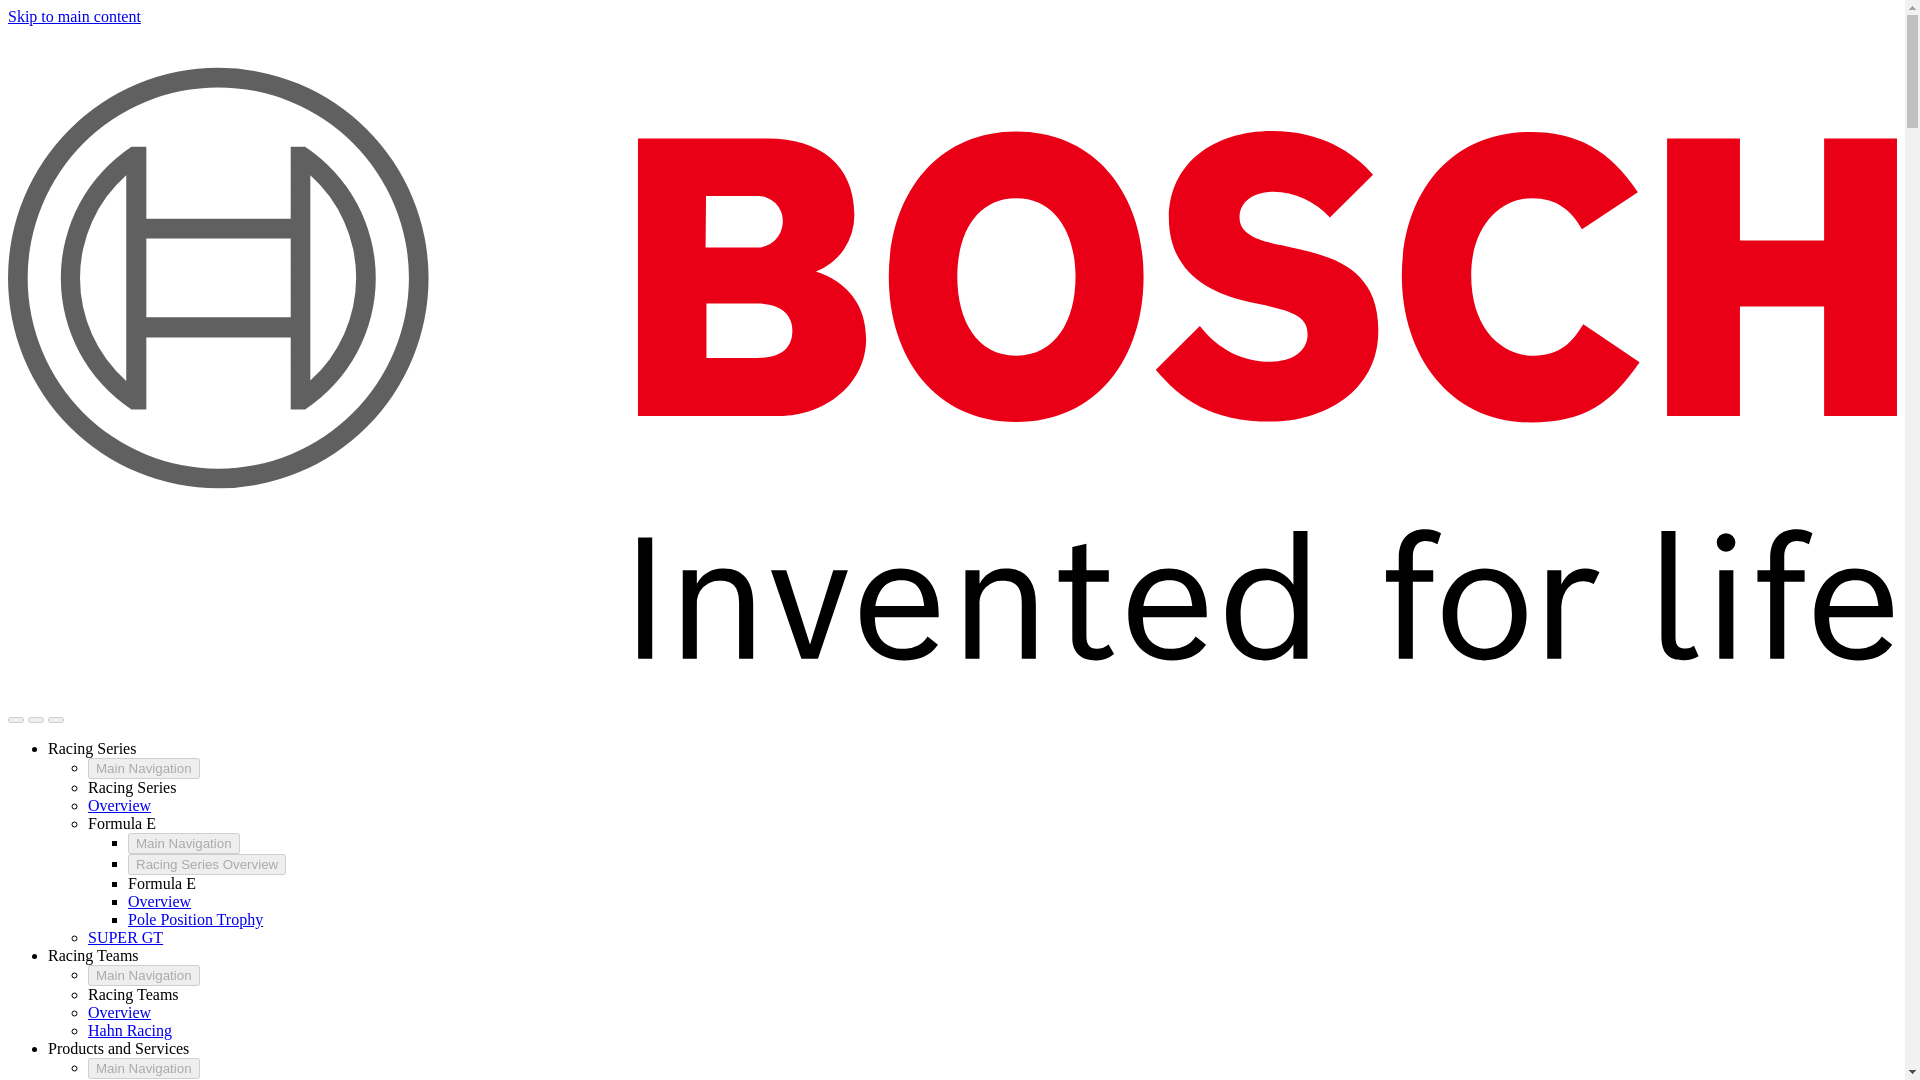  What do you see at coordinates (92, 748) in the screenshot?
I see `Racing Series` at bounding box center [92, 748].